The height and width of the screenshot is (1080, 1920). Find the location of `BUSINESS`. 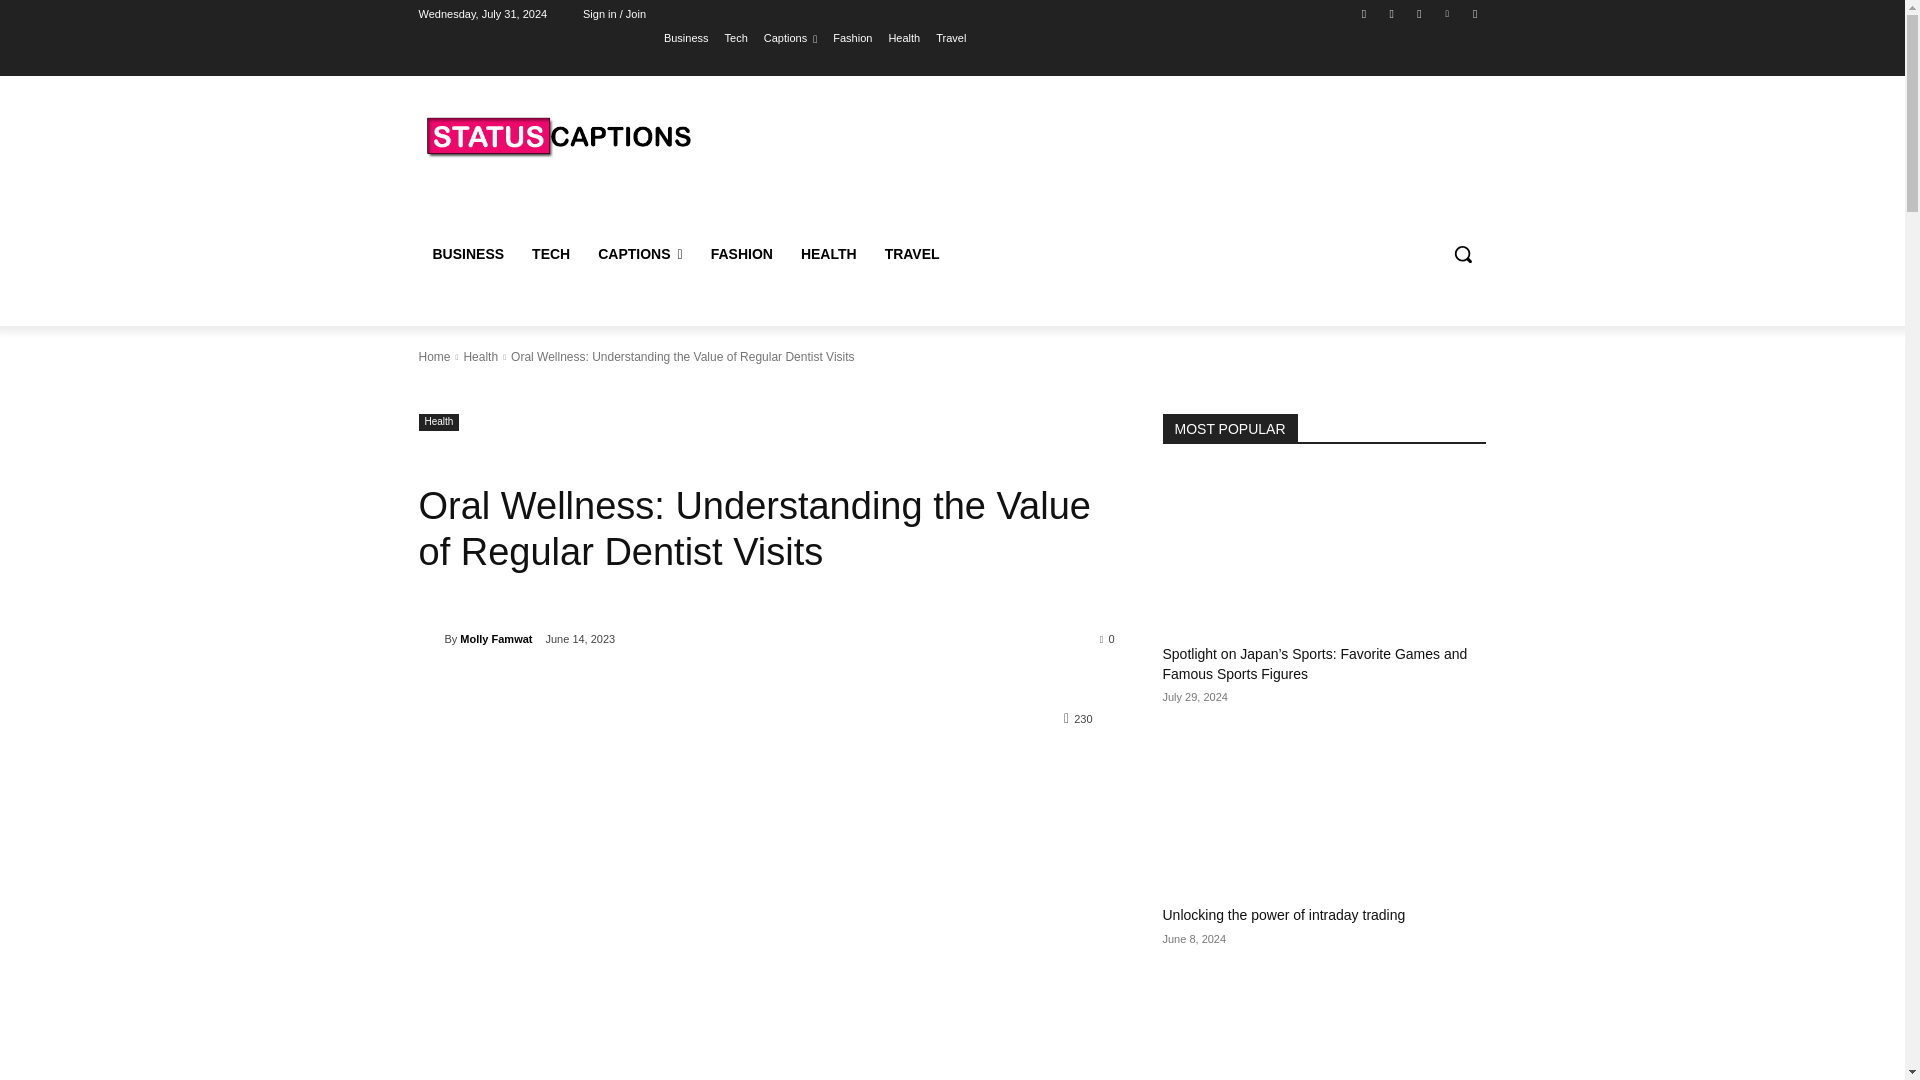

BUSINESS is located at coordinates (468, 254).